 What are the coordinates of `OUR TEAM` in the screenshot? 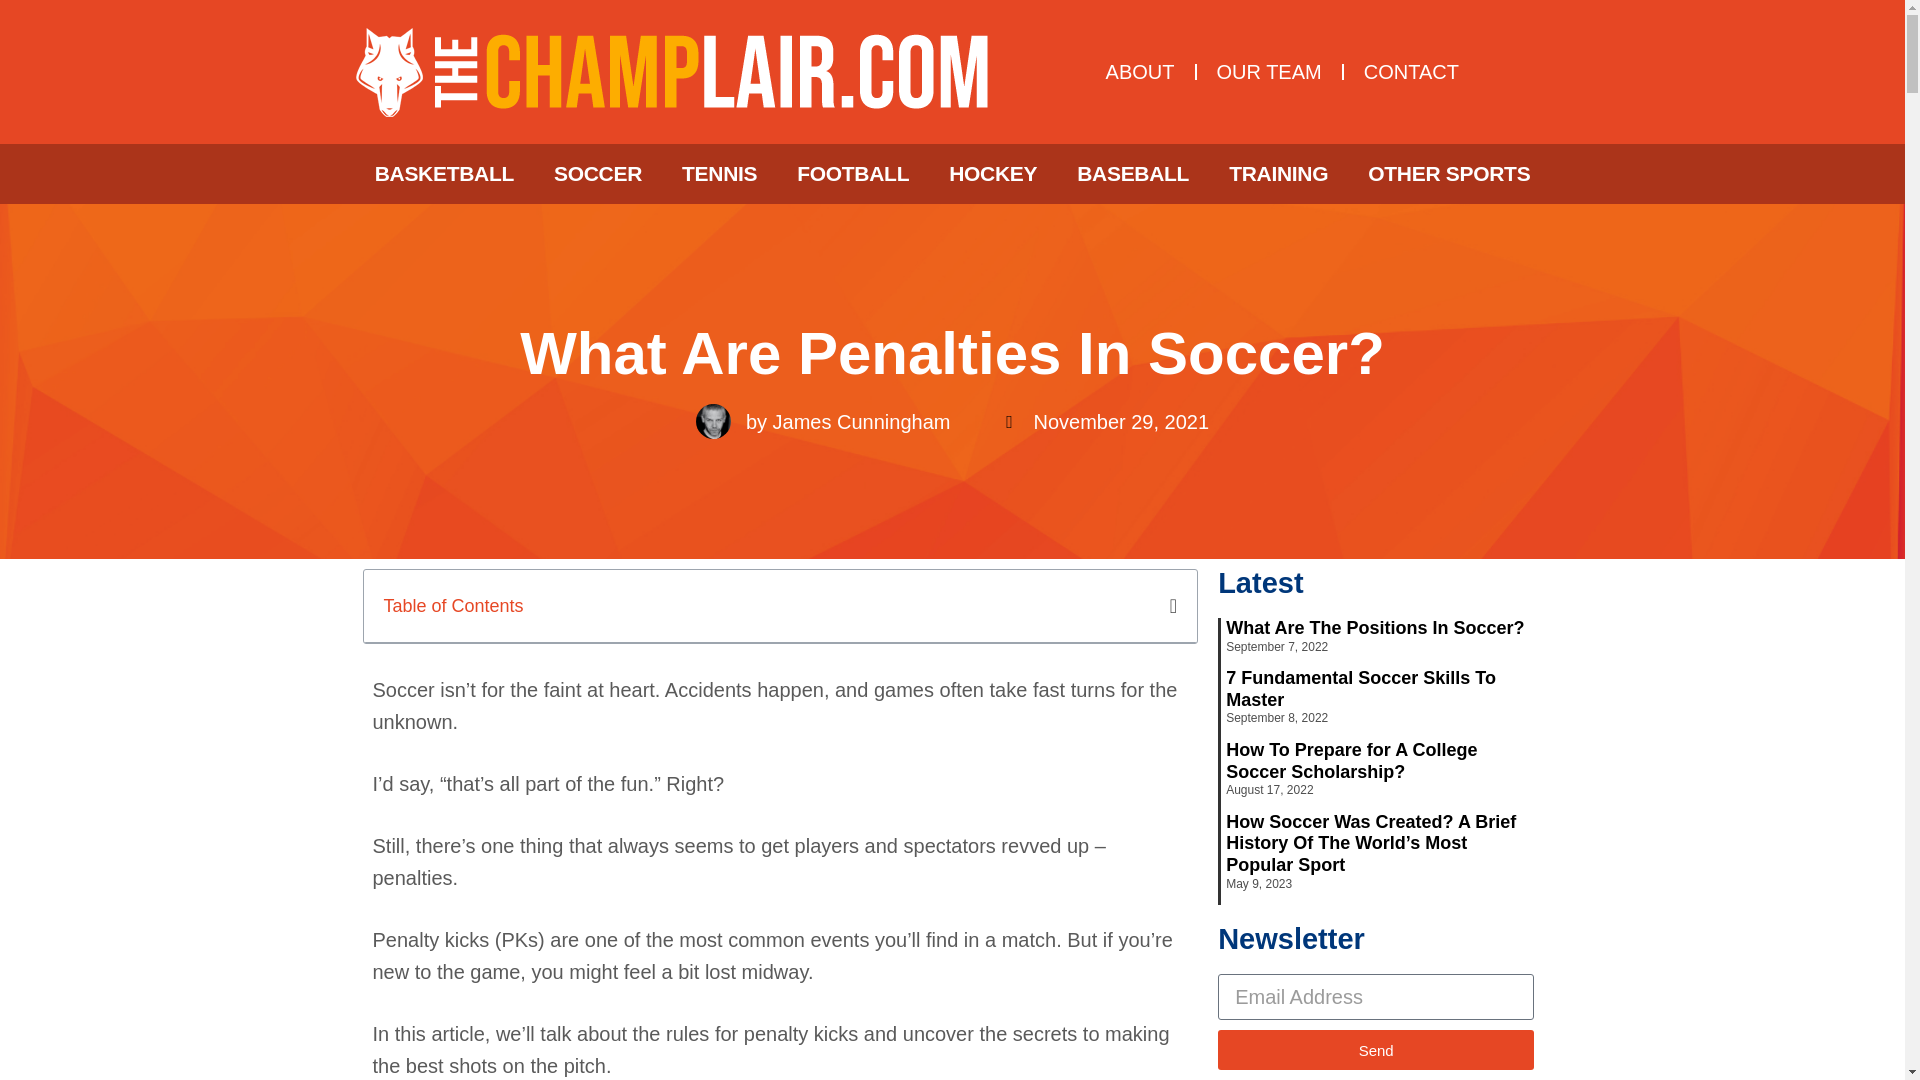 It's located at (1269, 72).